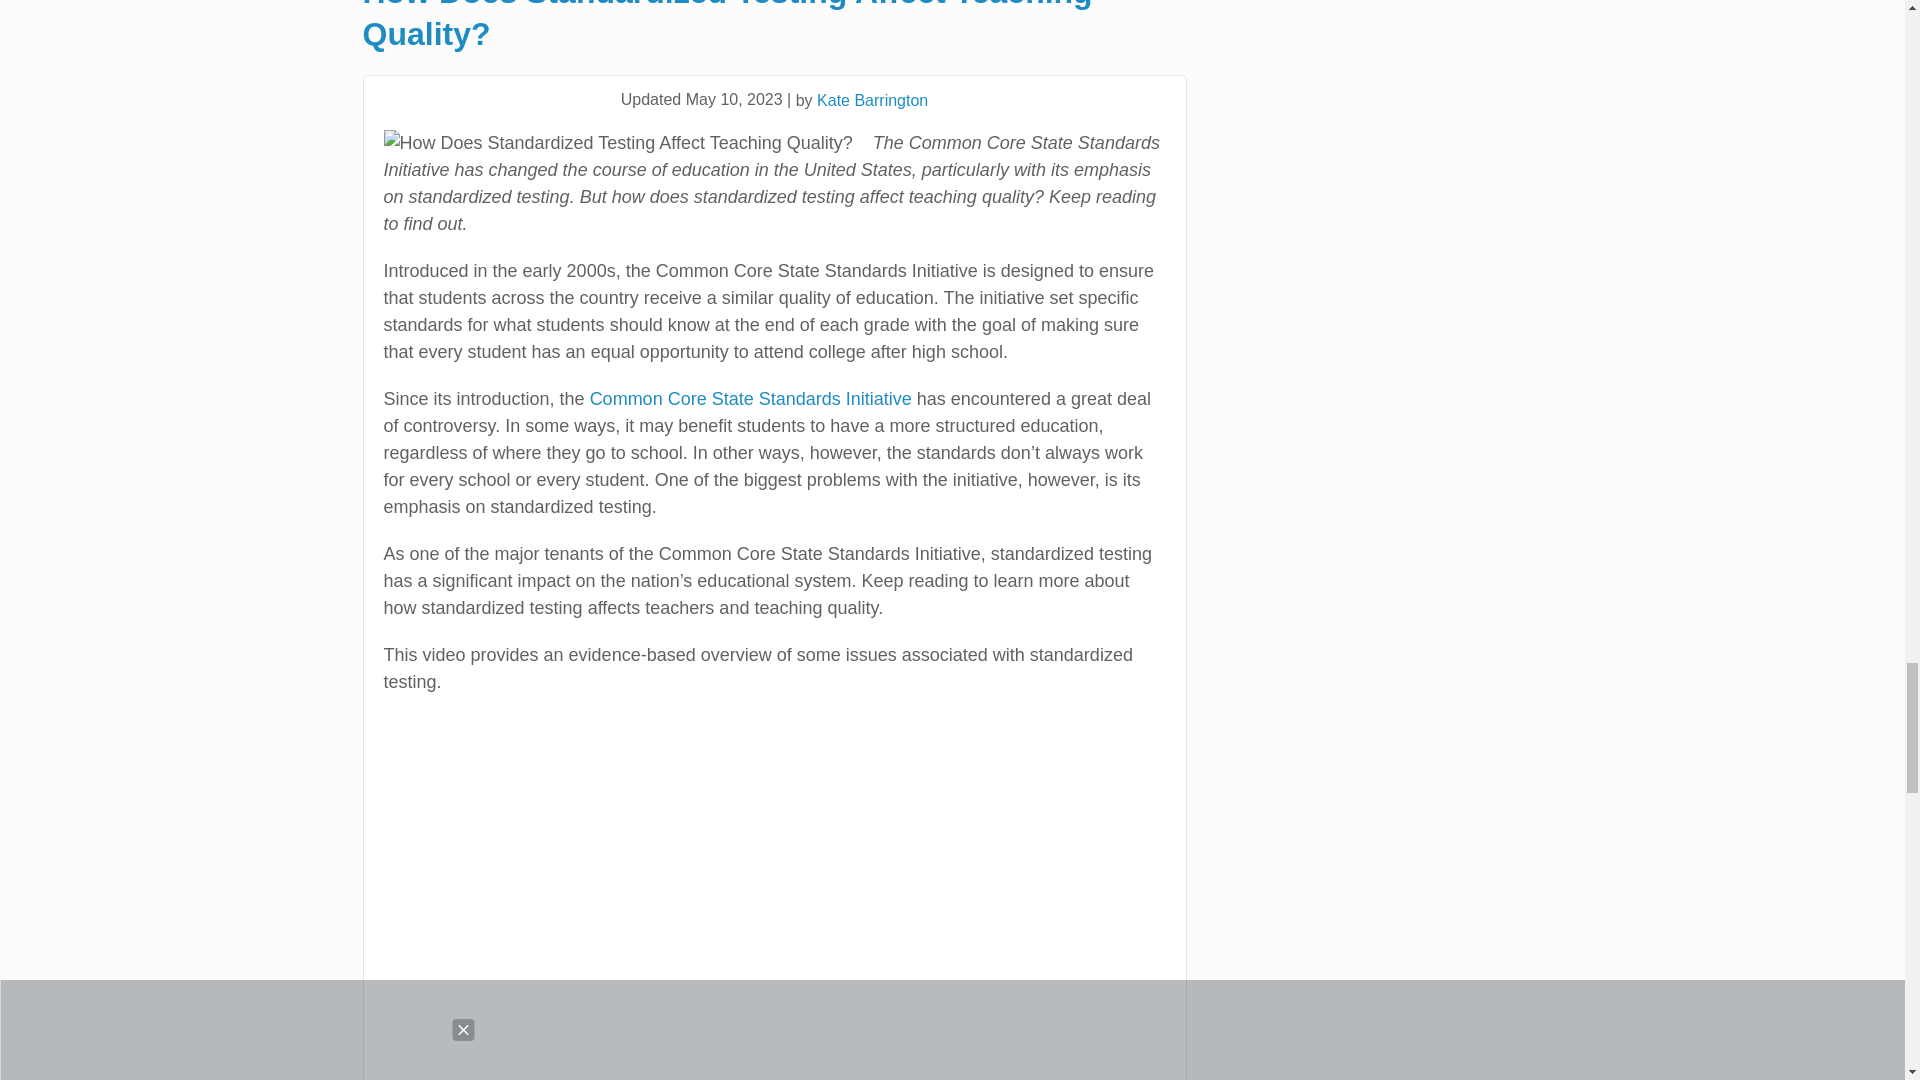 Image resolution: width=1920 pixels, height=1080 pixels. Describe the element at coordinates (618, 142) in the screenshot. I see `How Does Standardized Testing Affect Teaching Quality? ` at that location.